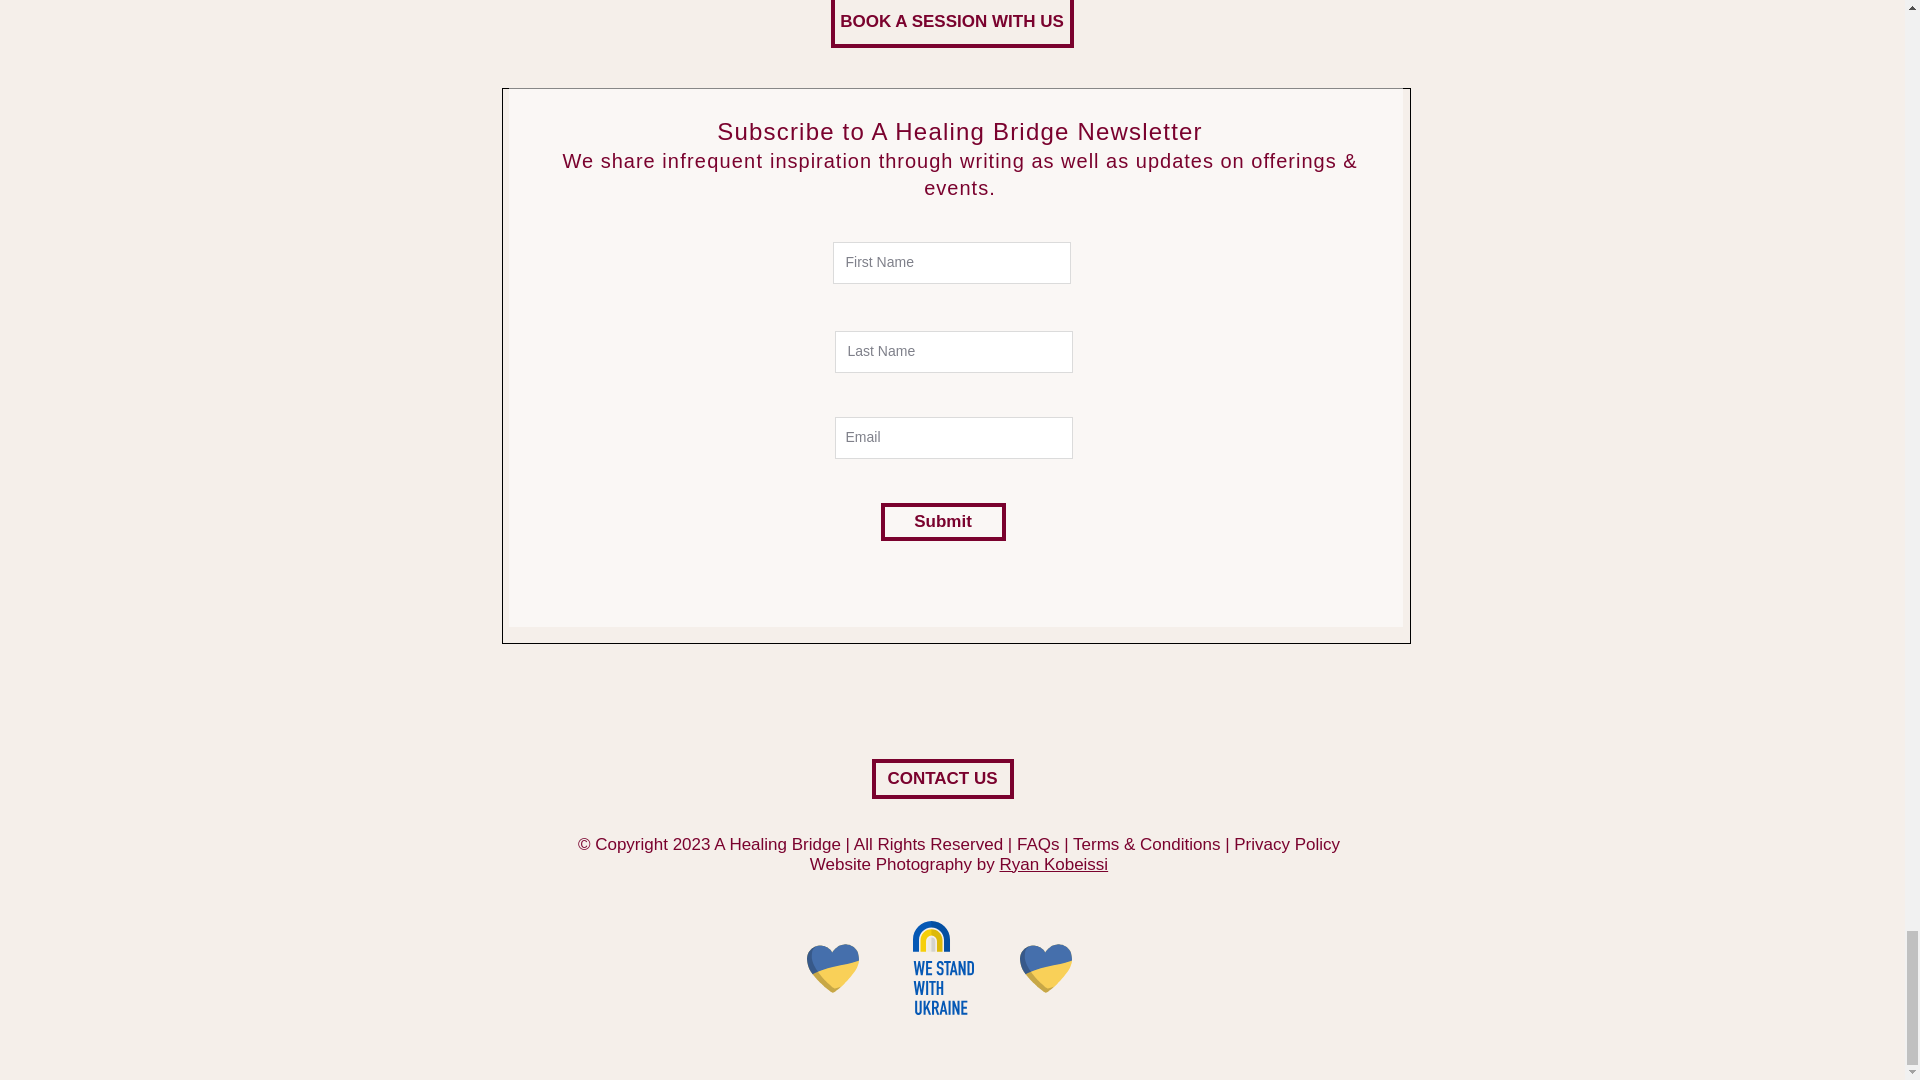 The height and width of the screenshot is (1080, 1920). I want to click on Ryan Kobeissi, so click(1052, 864).